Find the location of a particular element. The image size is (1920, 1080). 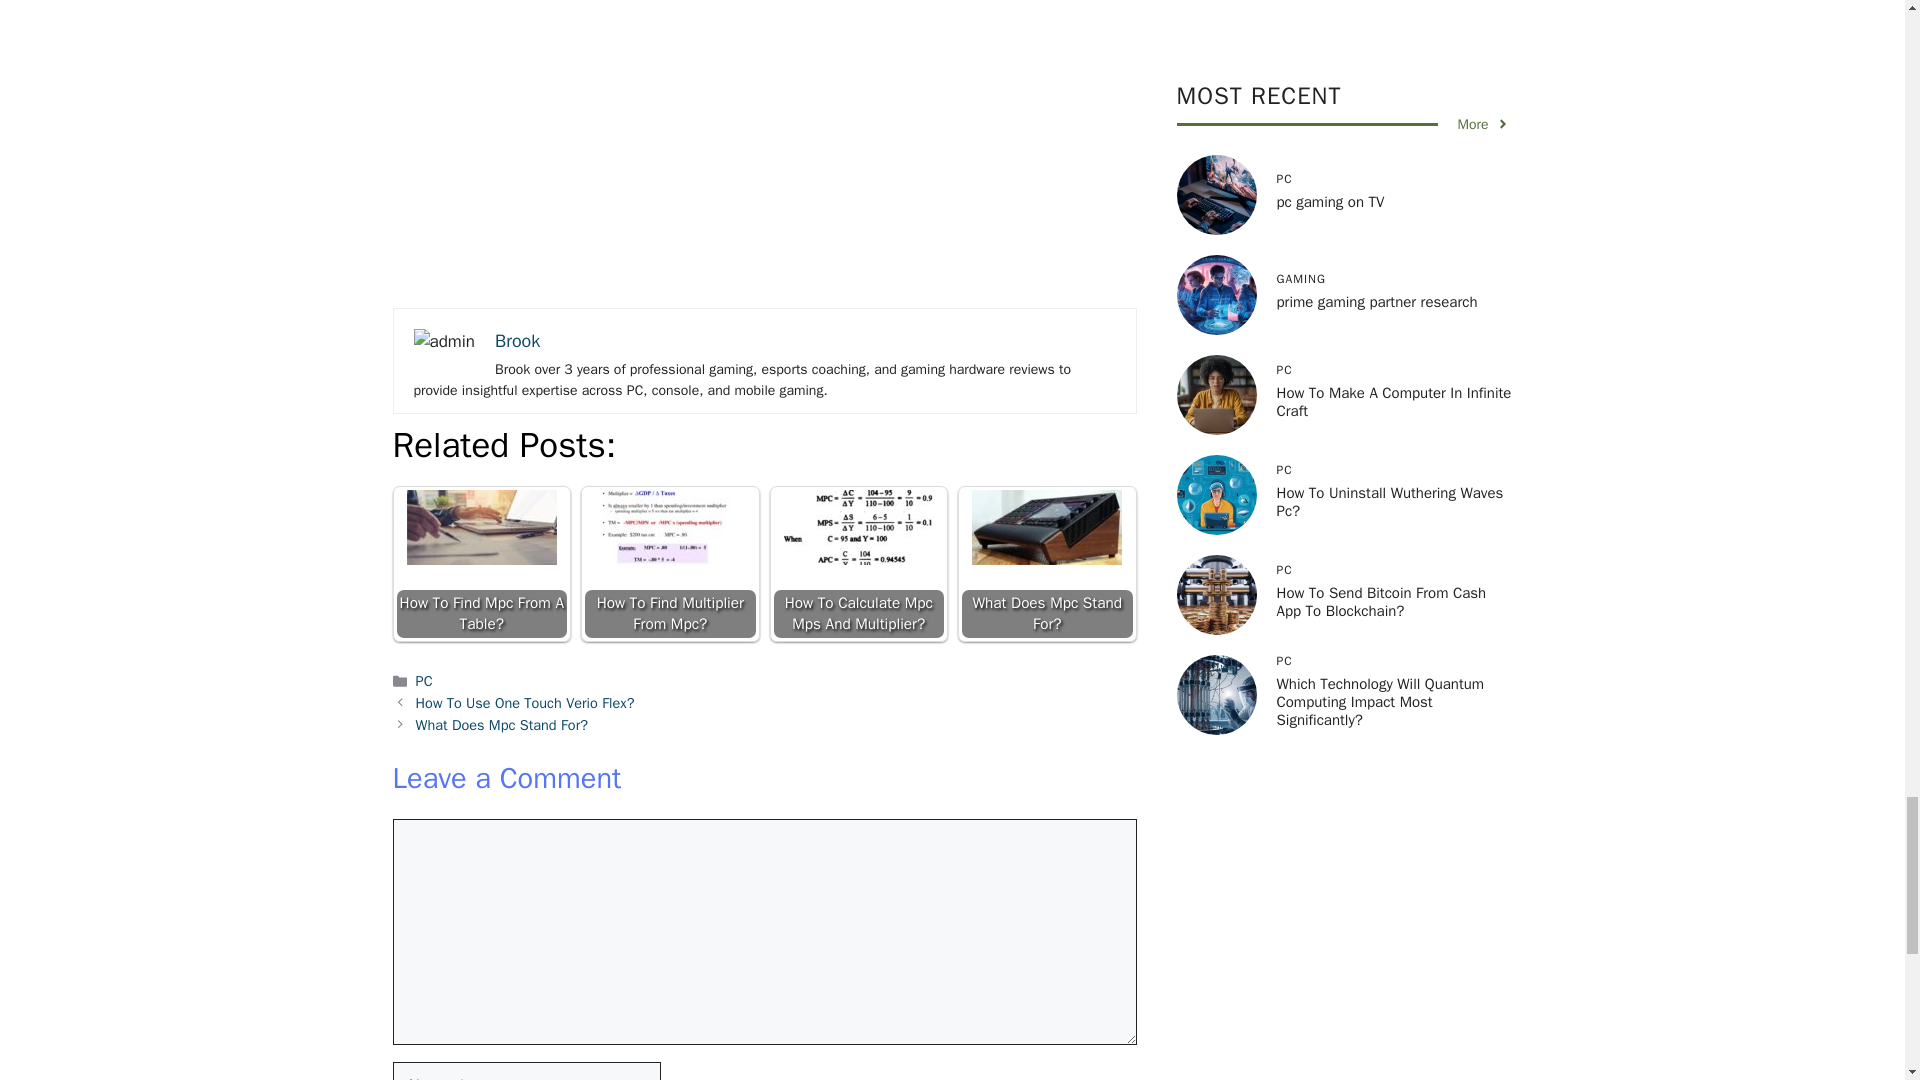

PC is located at coordinates (424, 680).